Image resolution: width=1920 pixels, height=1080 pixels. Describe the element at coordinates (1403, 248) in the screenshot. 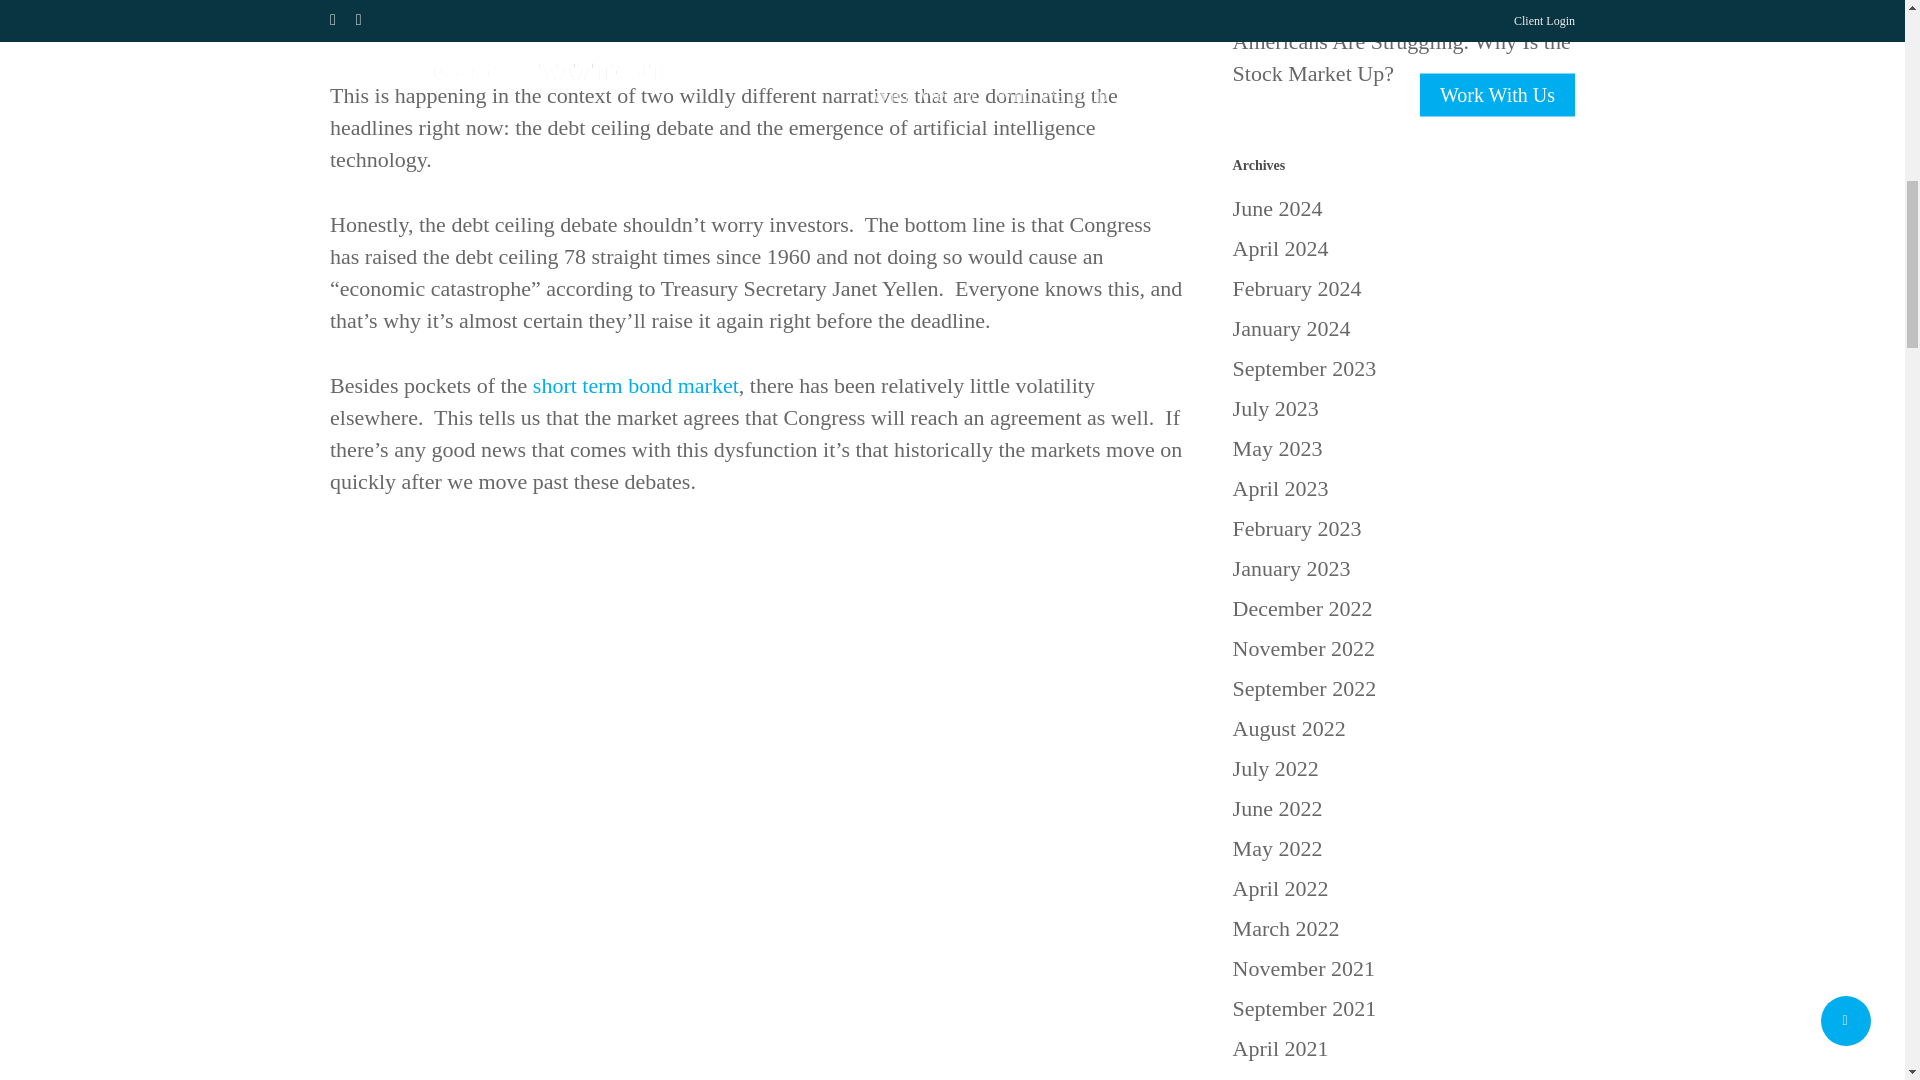

I see `April 2024` at that location.